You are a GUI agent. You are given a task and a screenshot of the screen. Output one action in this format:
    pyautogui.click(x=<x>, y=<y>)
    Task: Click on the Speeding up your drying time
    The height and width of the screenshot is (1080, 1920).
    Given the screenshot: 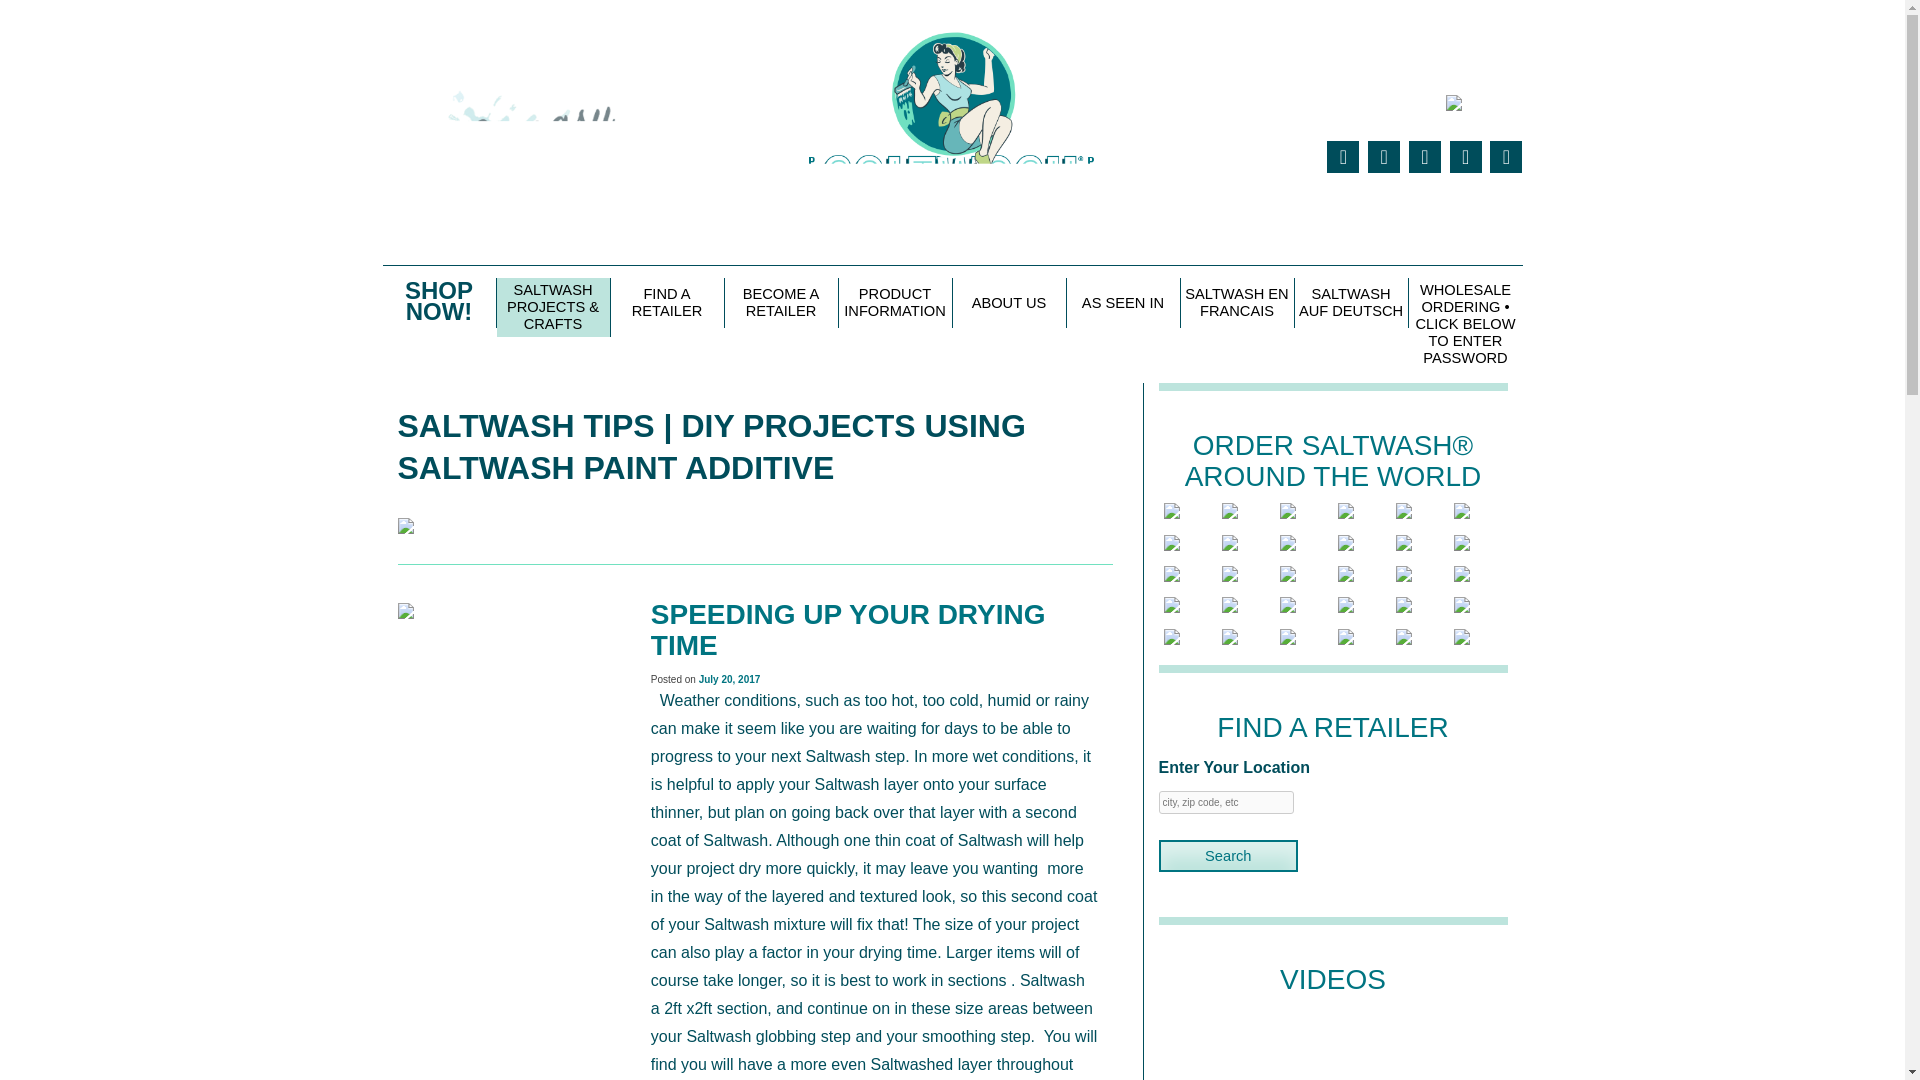 What is the action you would take?
    pyautogui.click(x=848, y=630)
    